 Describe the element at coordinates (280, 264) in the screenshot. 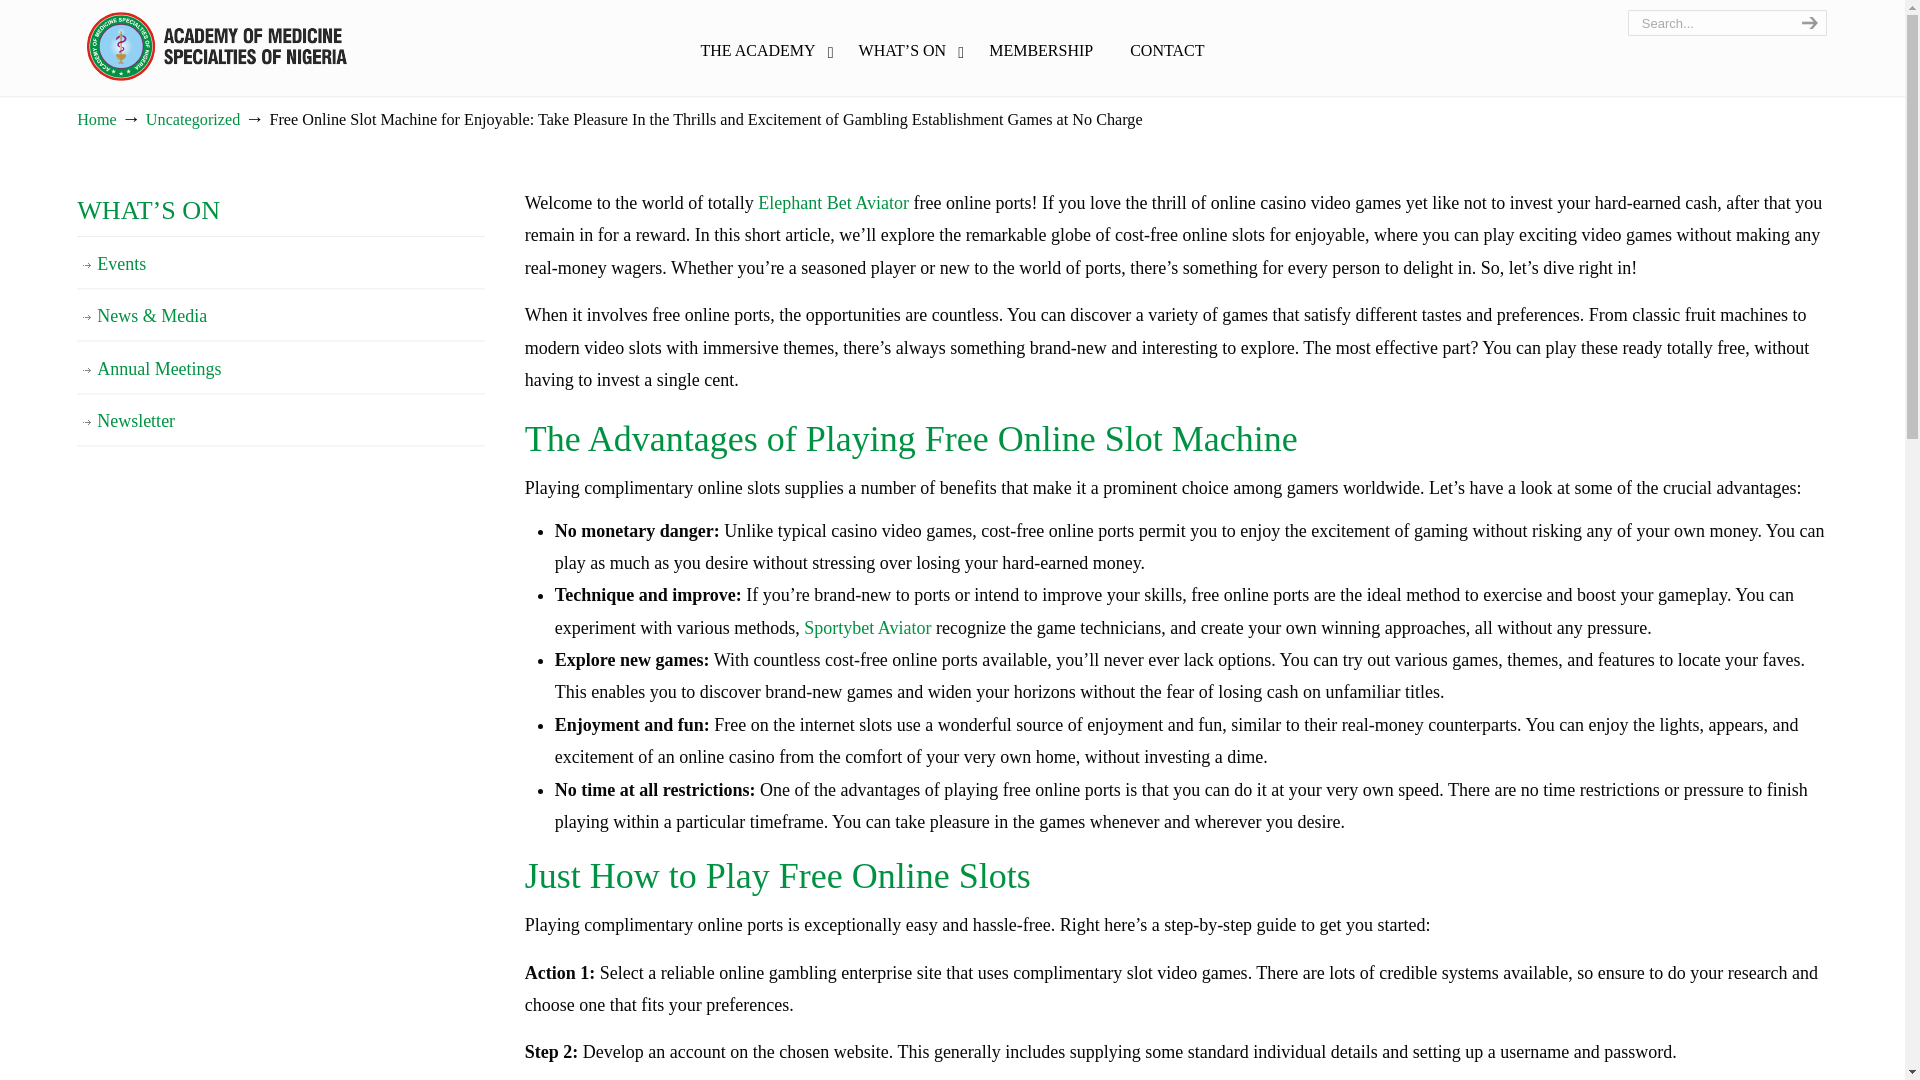

I see `Events` at that location.